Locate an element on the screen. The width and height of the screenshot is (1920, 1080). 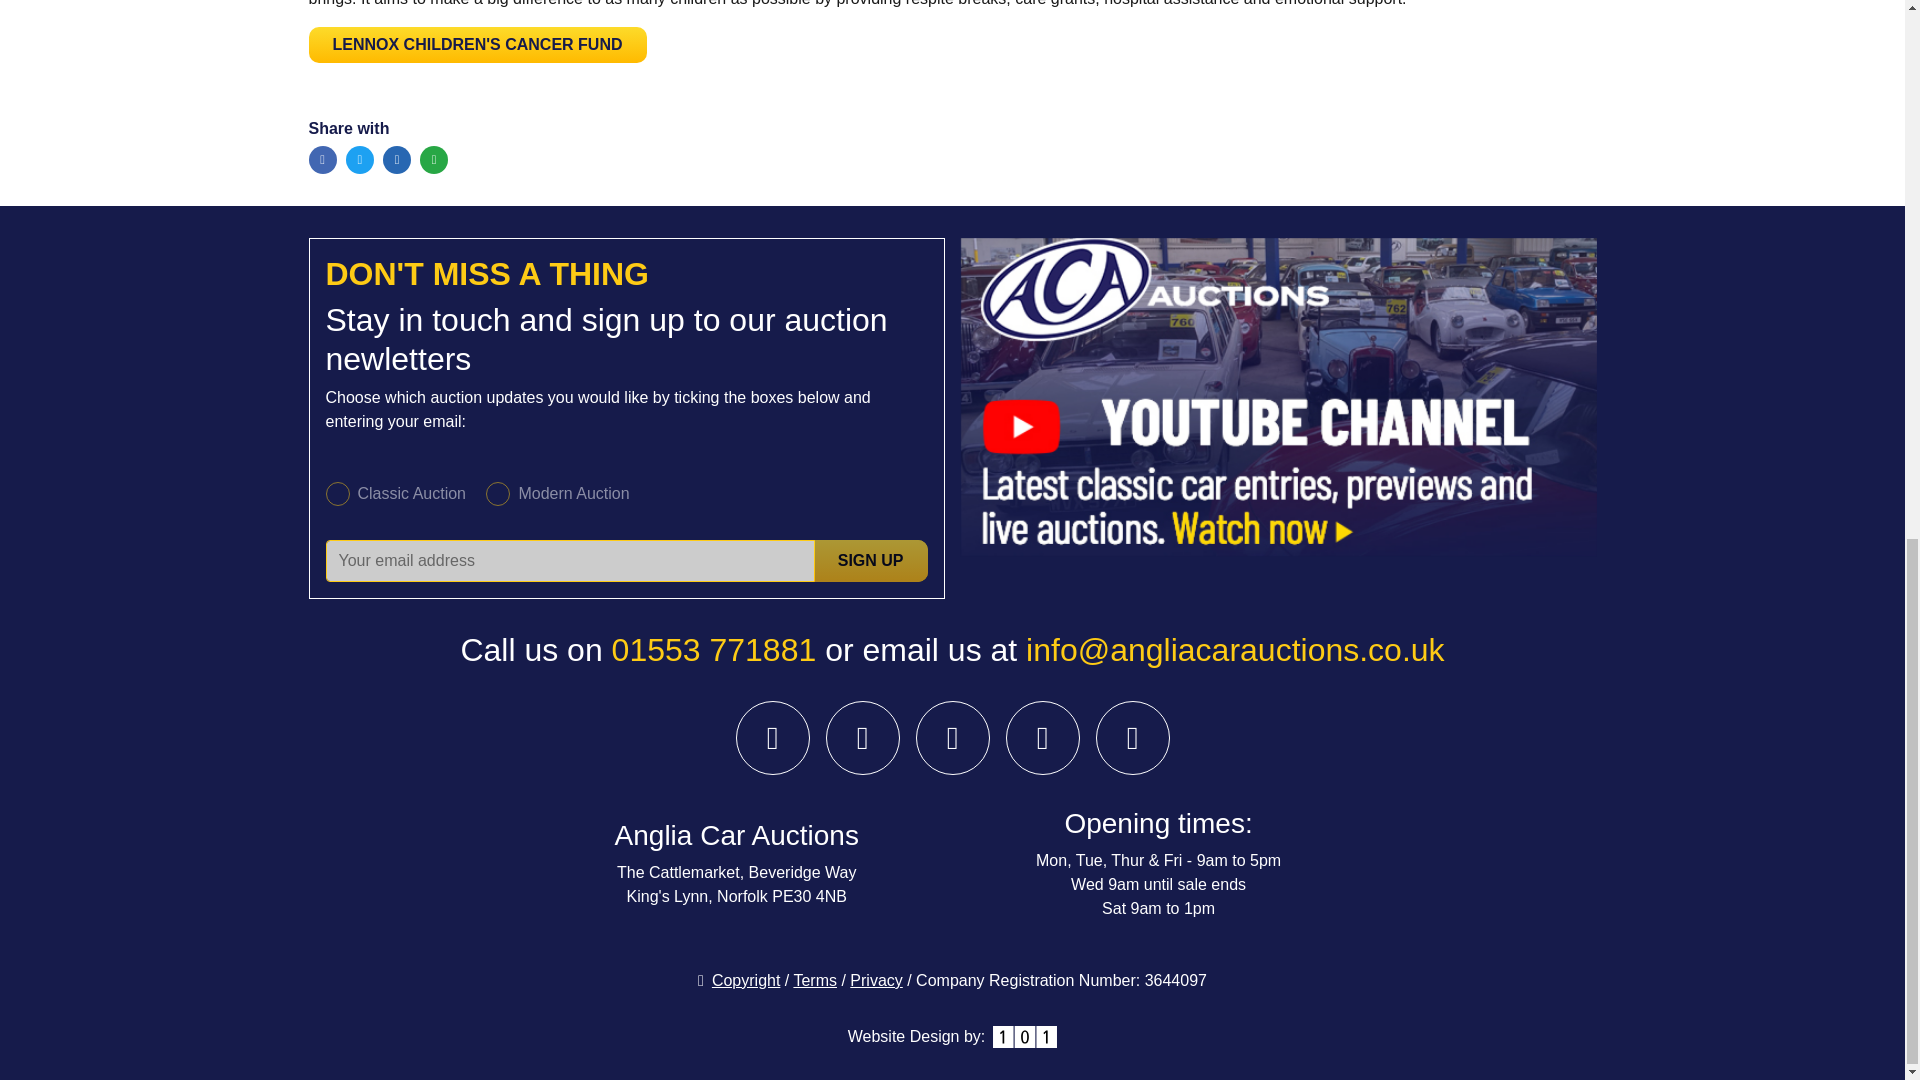
true is located at coordinates (498, 494).